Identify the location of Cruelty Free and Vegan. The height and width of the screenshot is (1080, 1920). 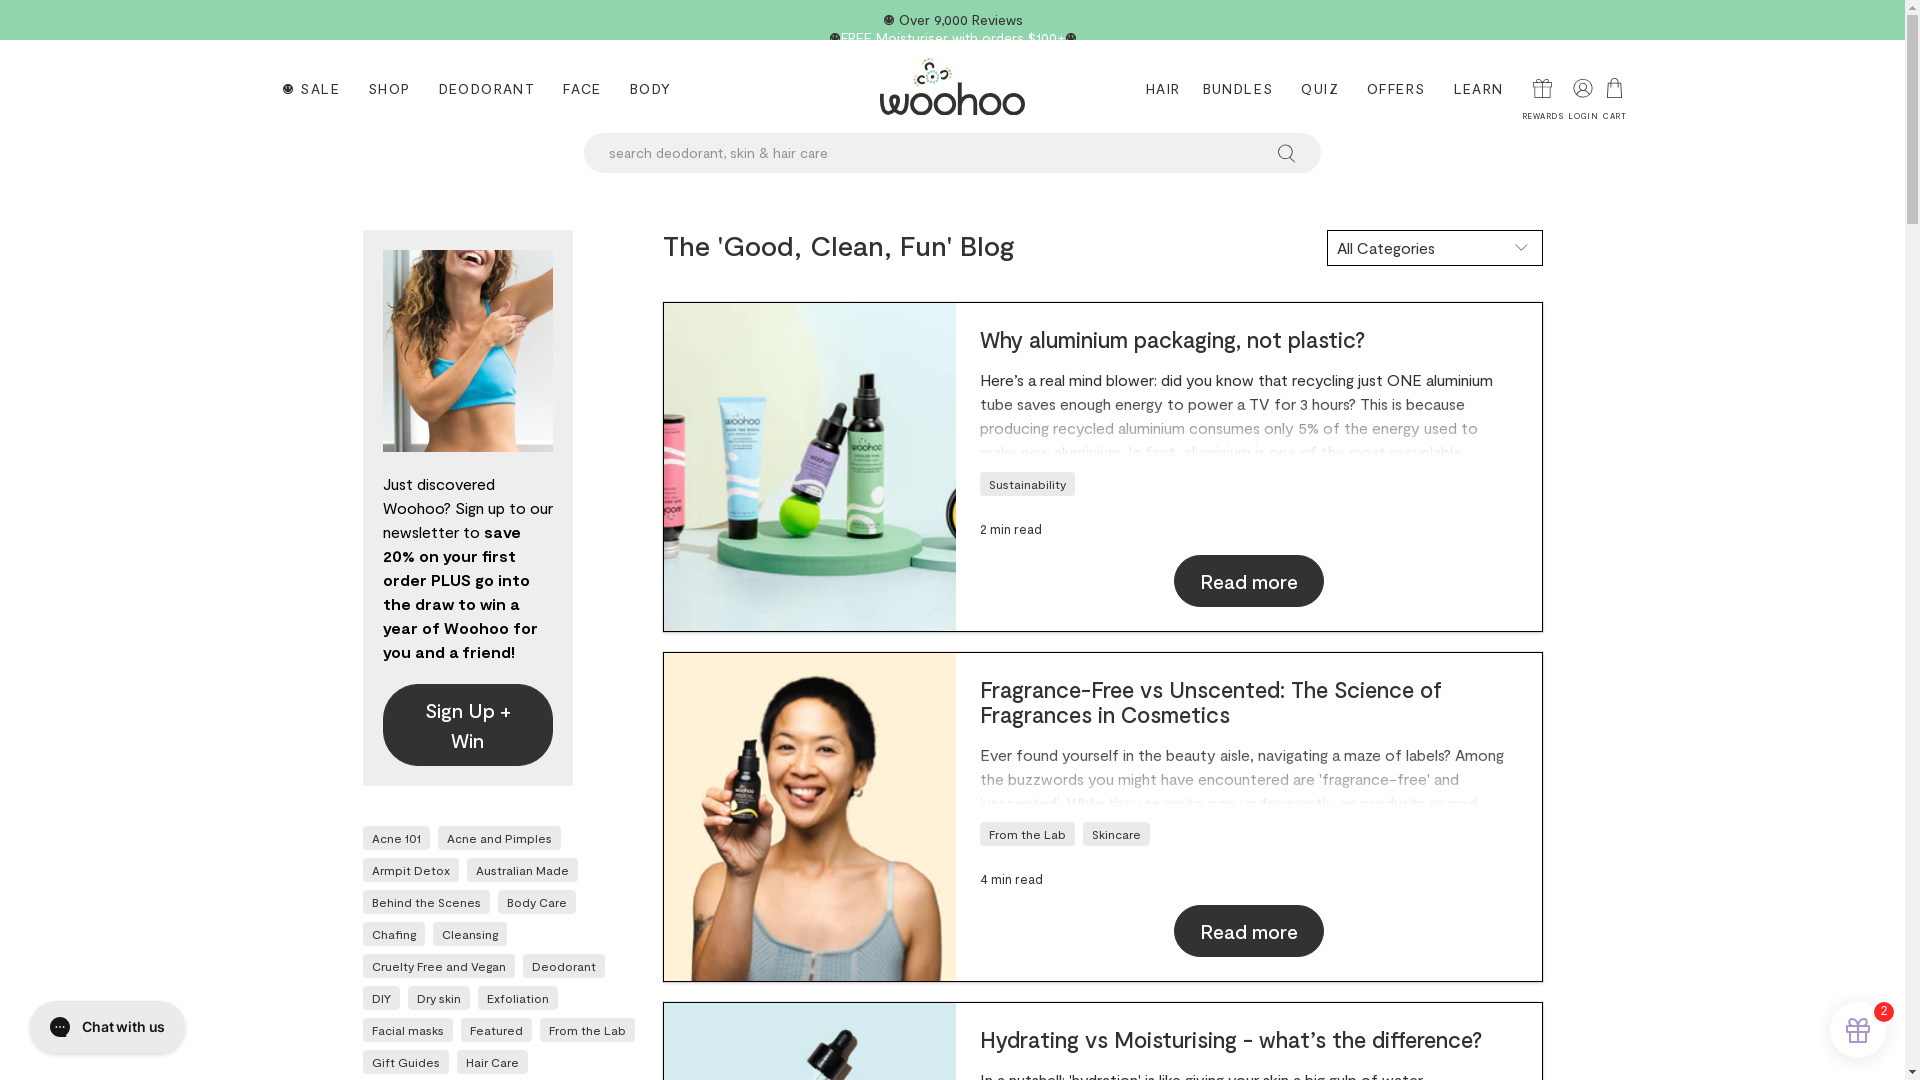
(439, 966).